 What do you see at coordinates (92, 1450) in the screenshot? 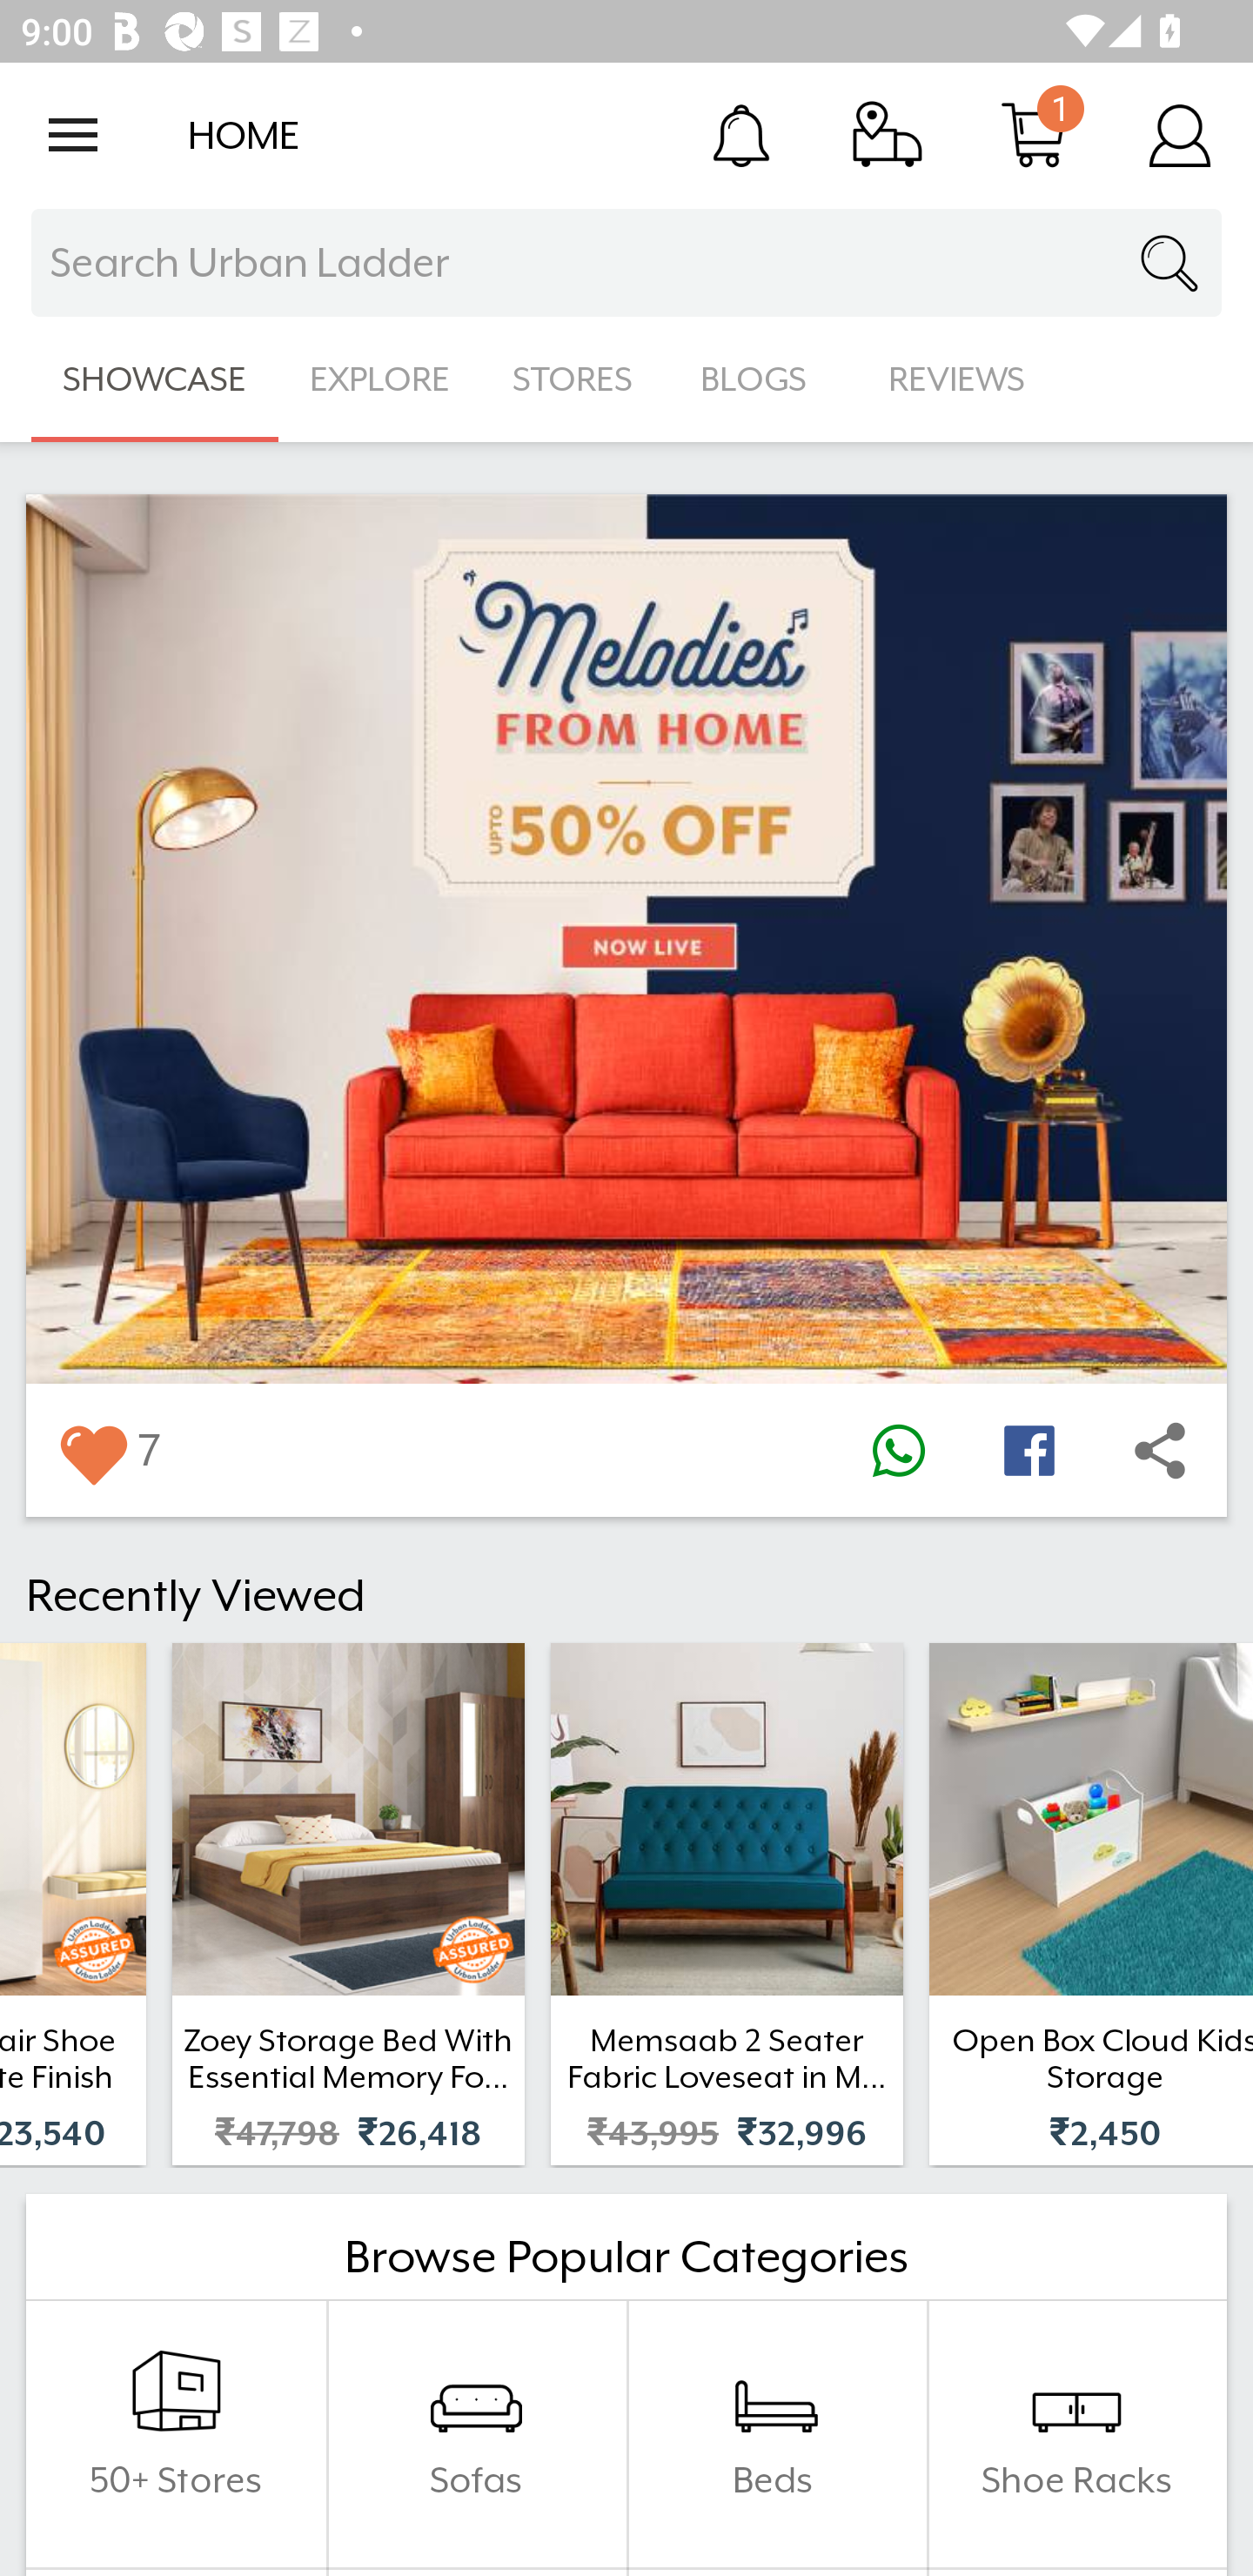
I see `` at bounding box center [92, 1450].